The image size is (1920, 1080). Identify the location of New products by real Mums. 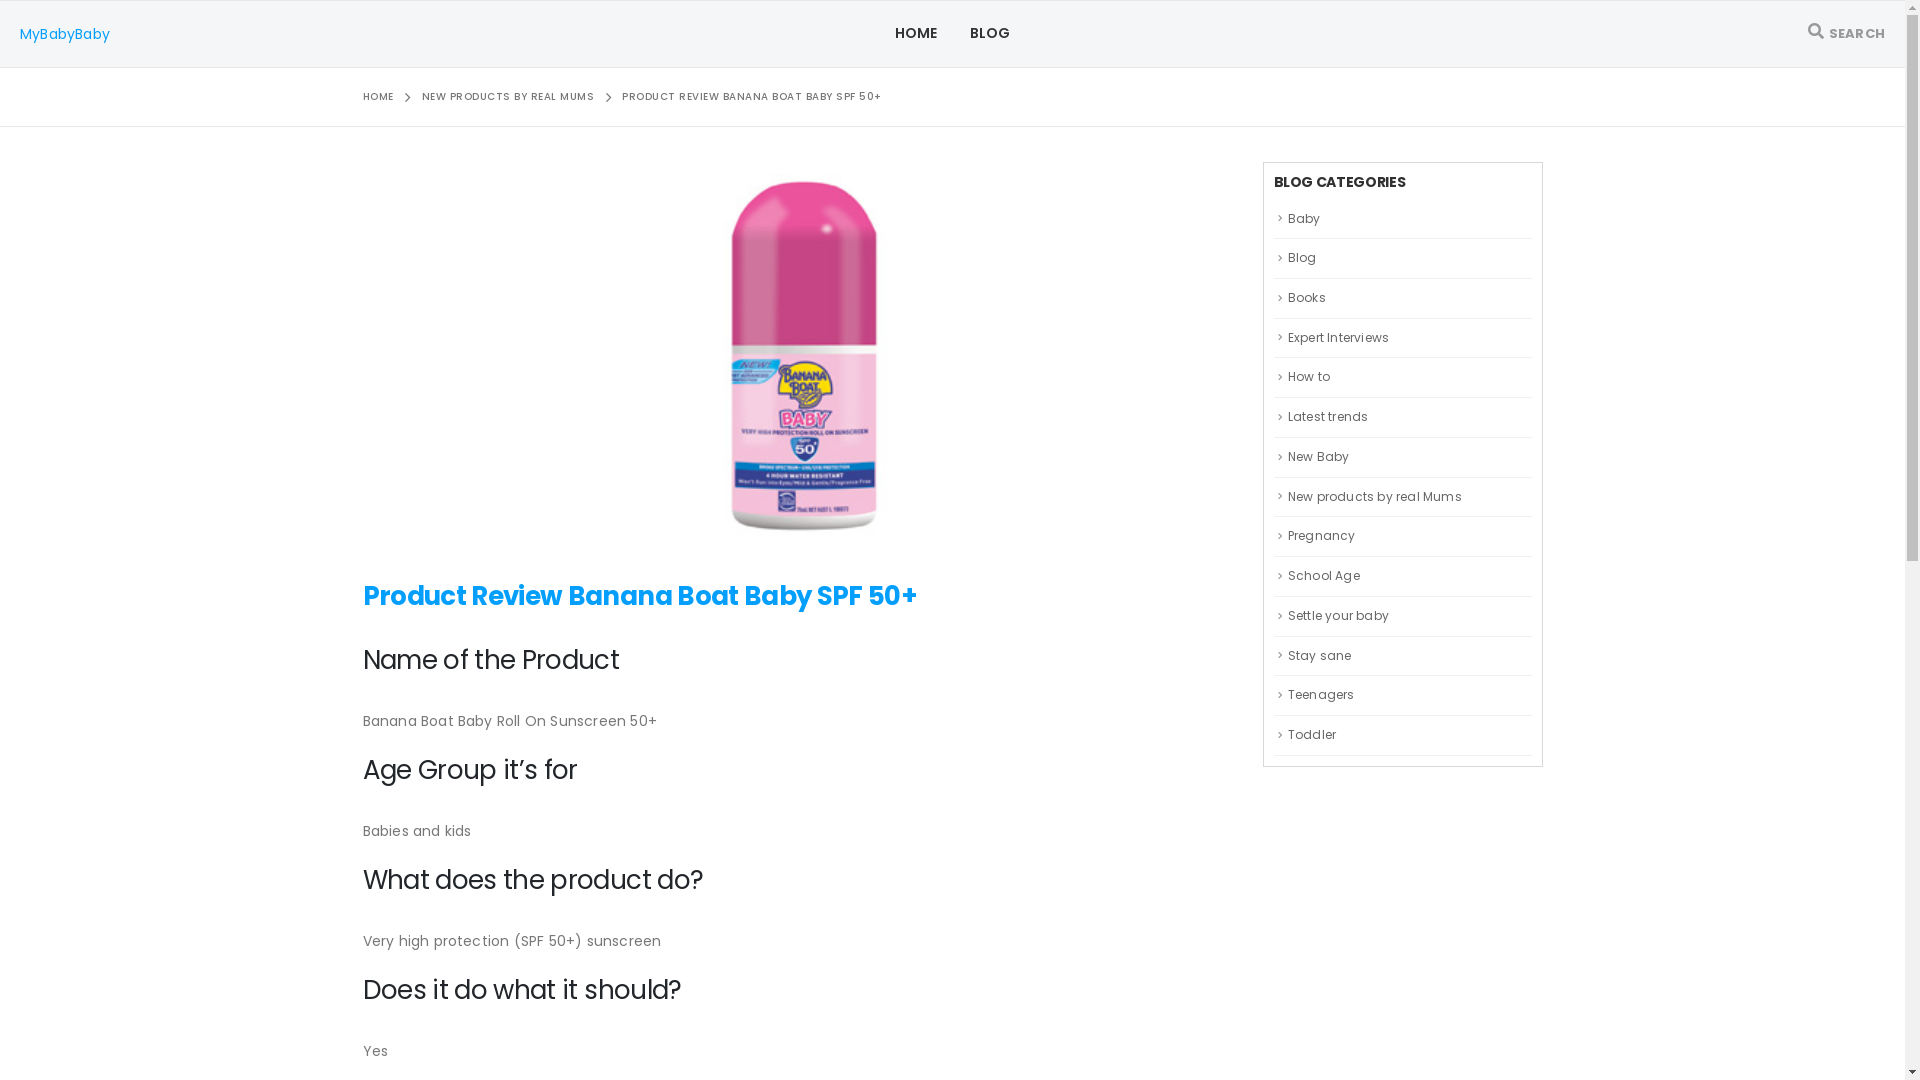
(1375, 496).